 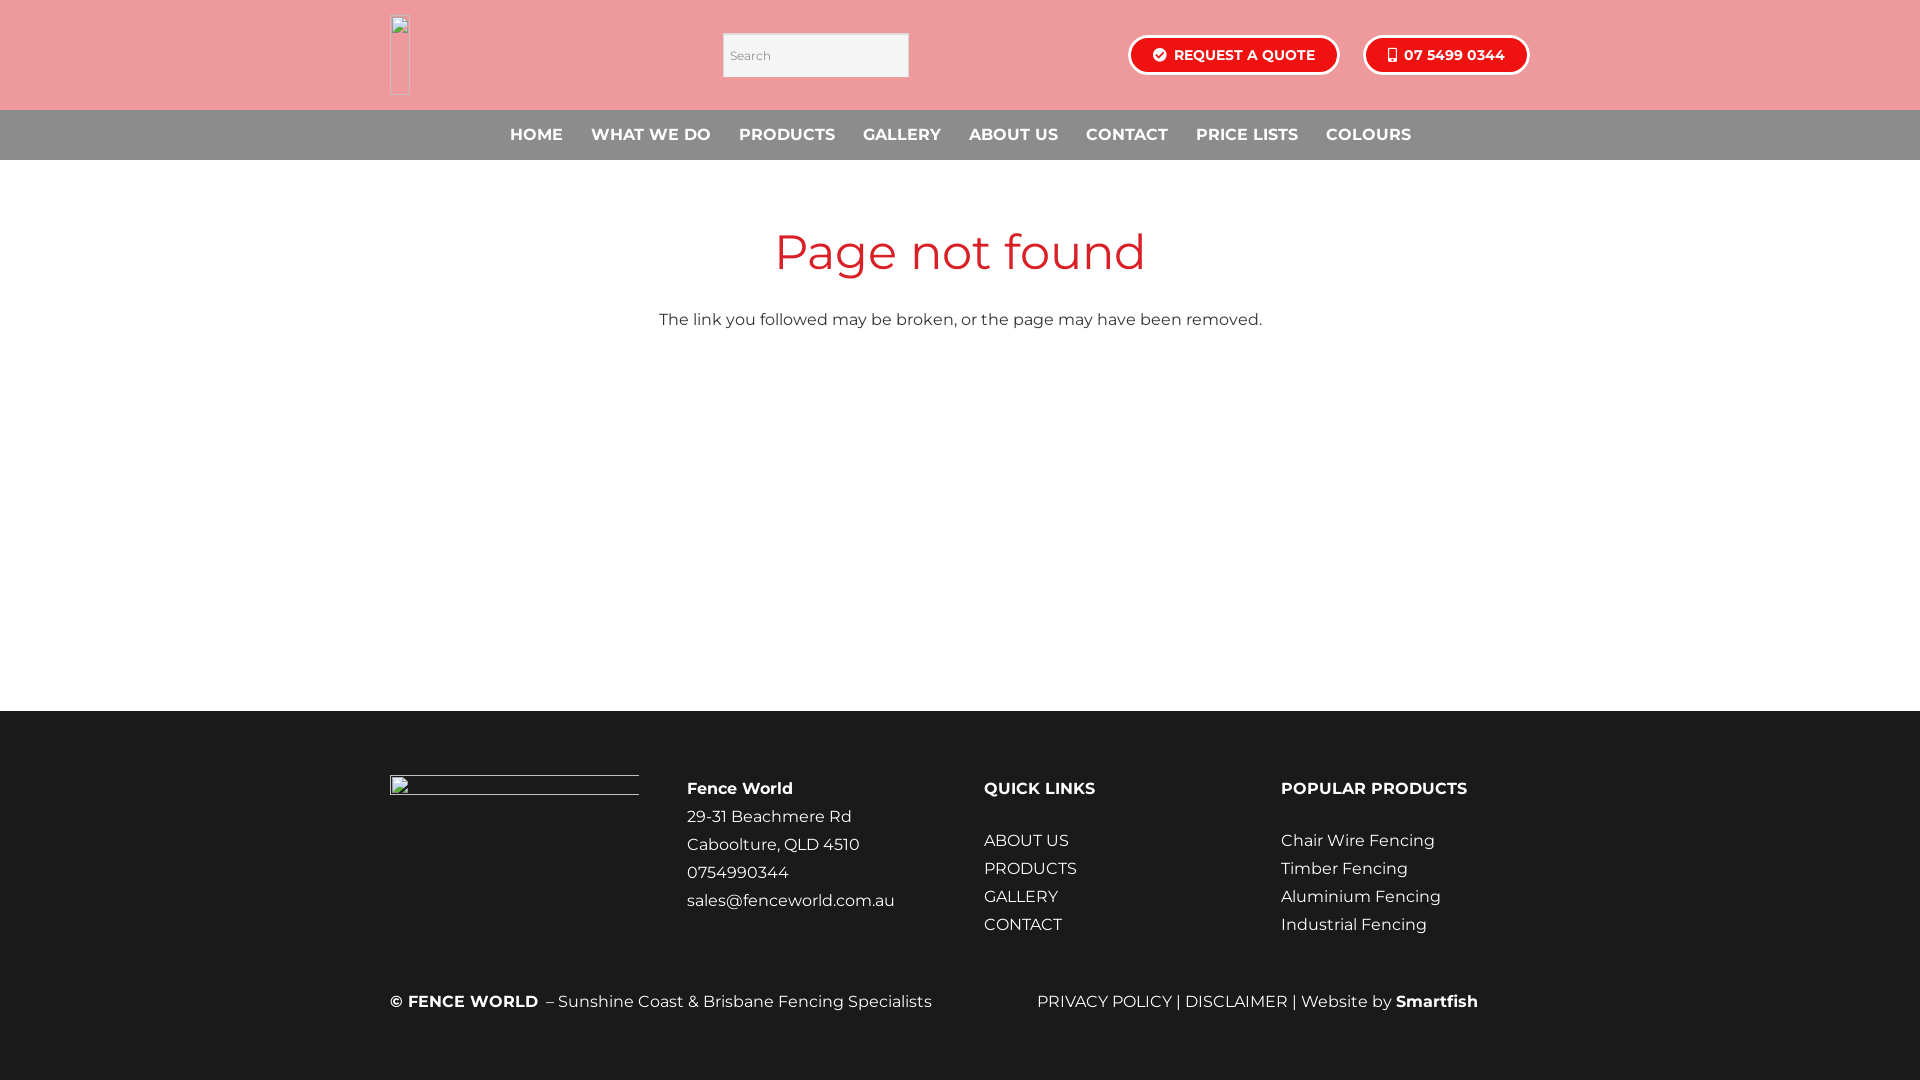 What do you see at coordinates (650, 135) in the screenshot?
I see `WHAT WE DO` at bounding box center [650, 135].